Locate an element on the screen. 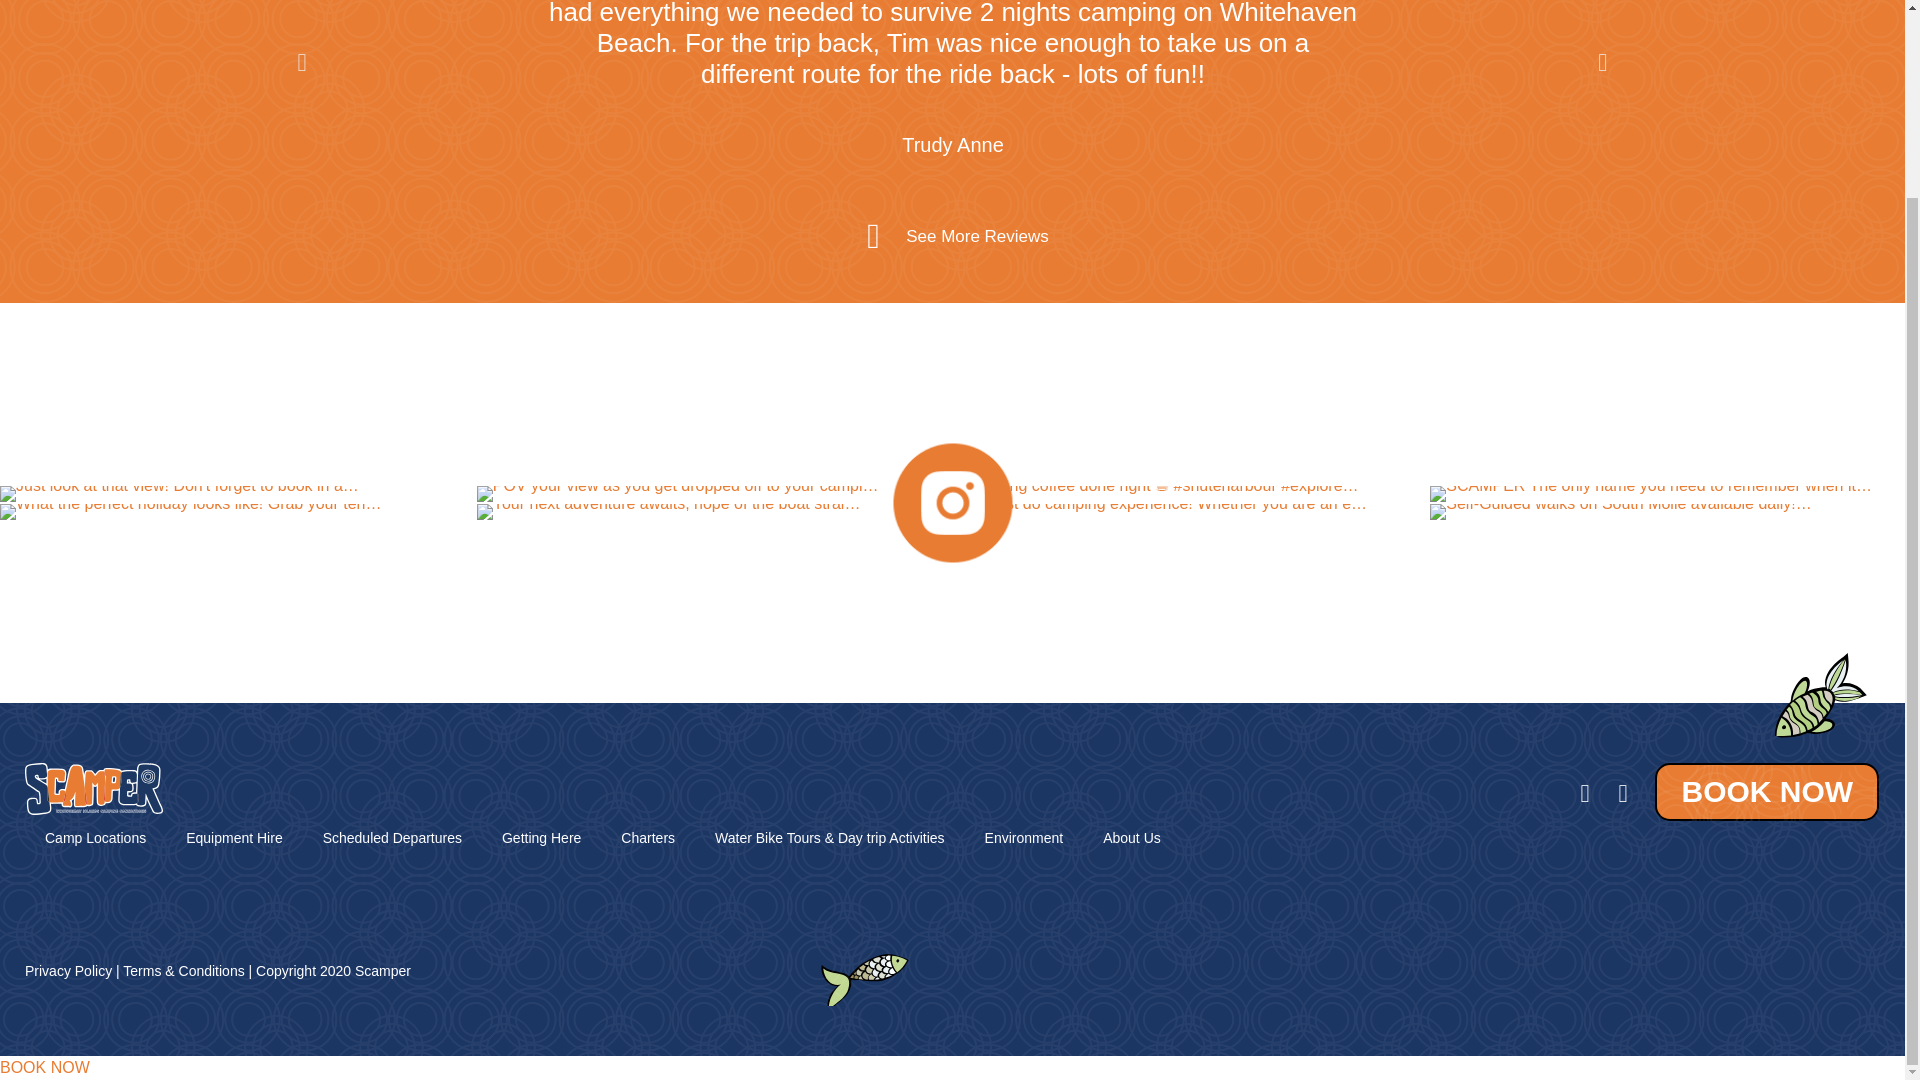 Image resolution: width=1920 pixels, height=1080 pixels. Scheduled Departures is located at coordinates (392, 838).